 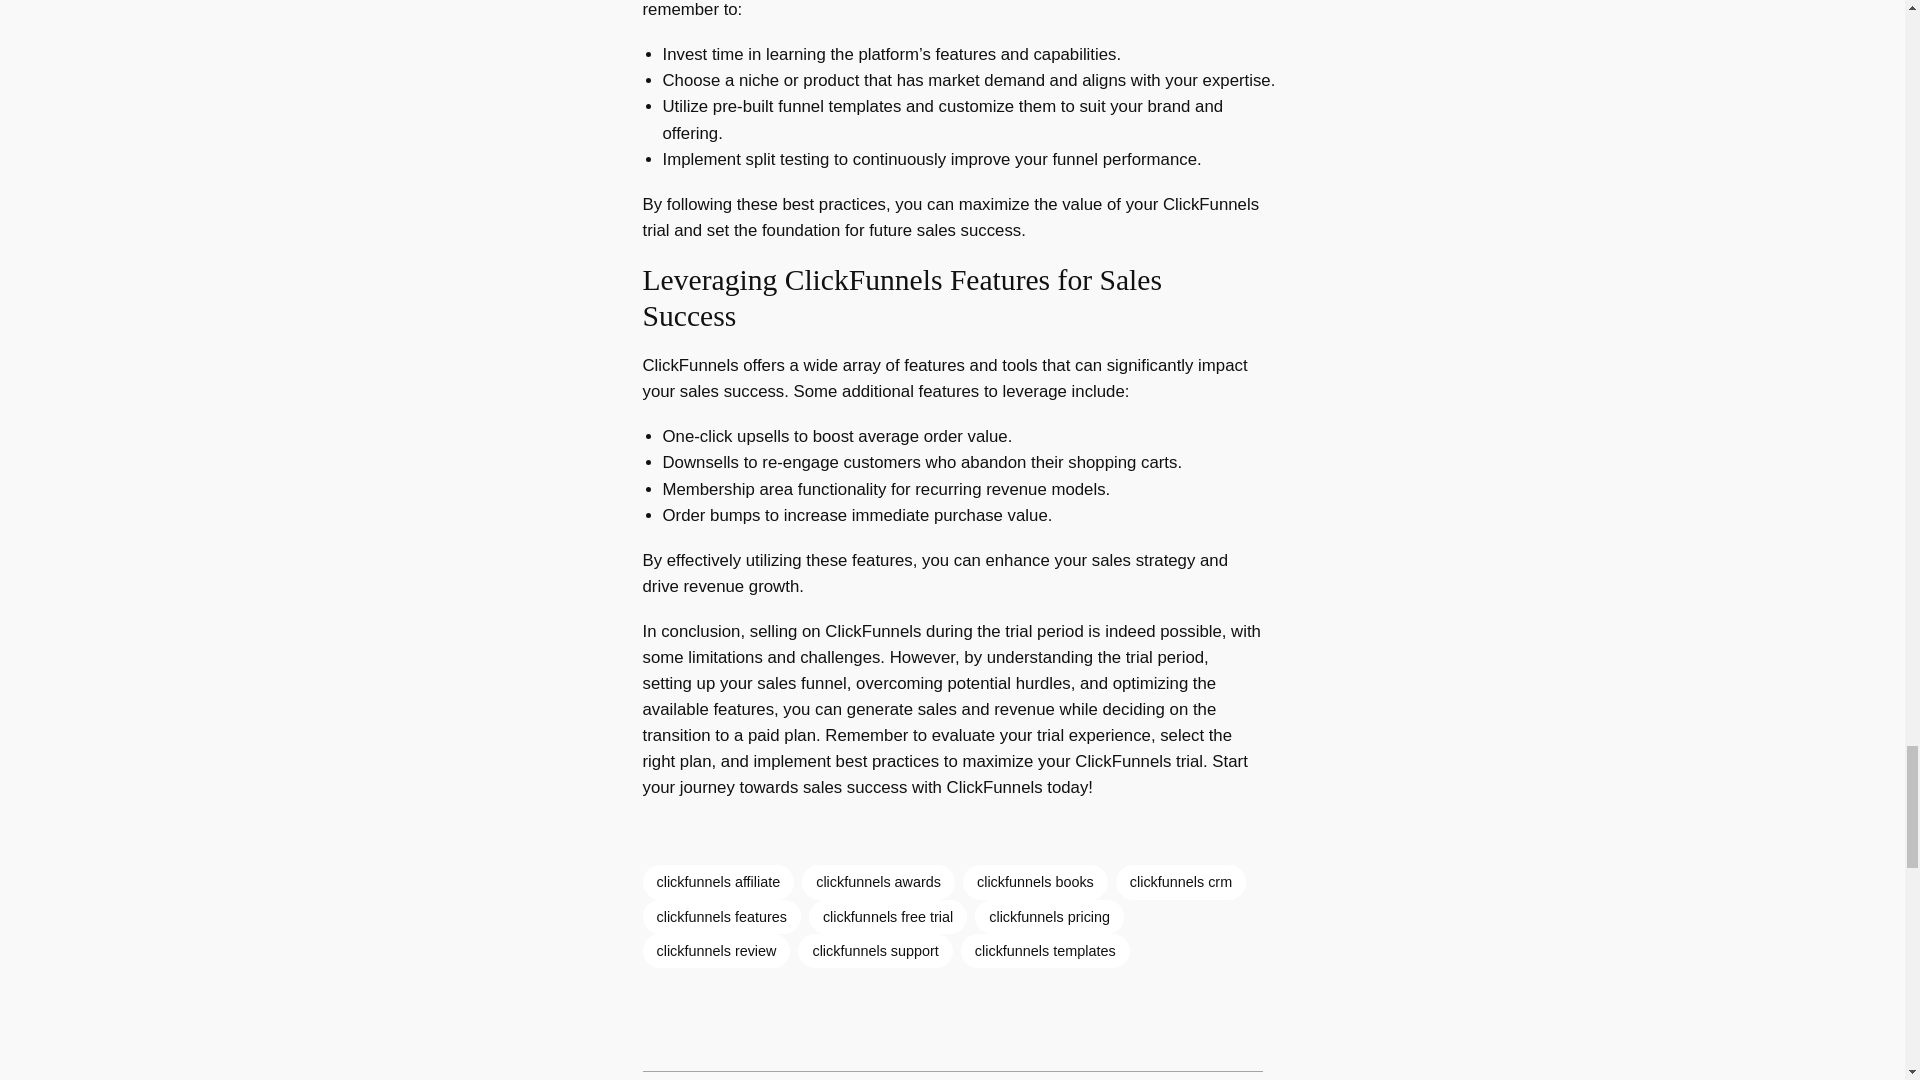 What do you see at coordinates (720, 916) in the screenshot?
I see `clickfunnels features` at bounding box center [720, 916].